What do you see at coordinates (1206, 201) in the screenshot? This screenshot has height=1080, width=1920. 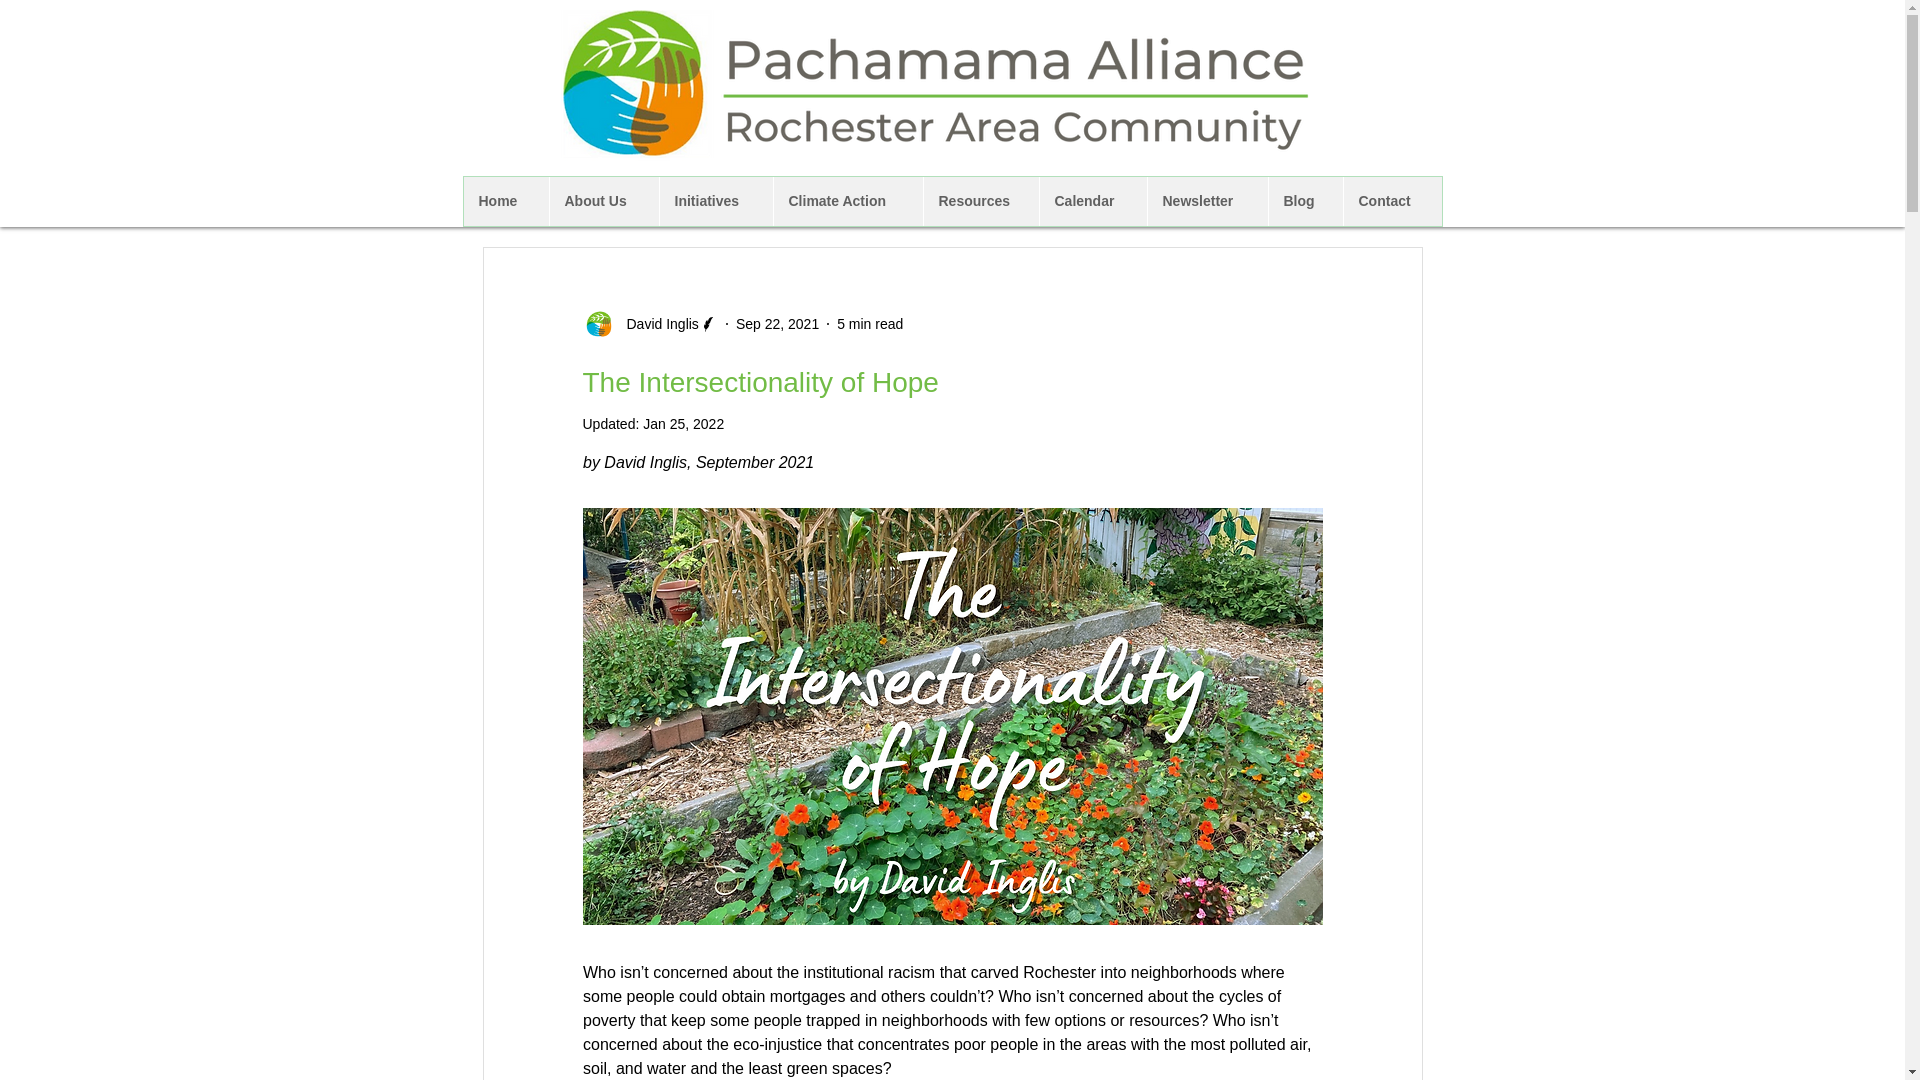 I see `Newsletter` at bounding box center [1206, 201].